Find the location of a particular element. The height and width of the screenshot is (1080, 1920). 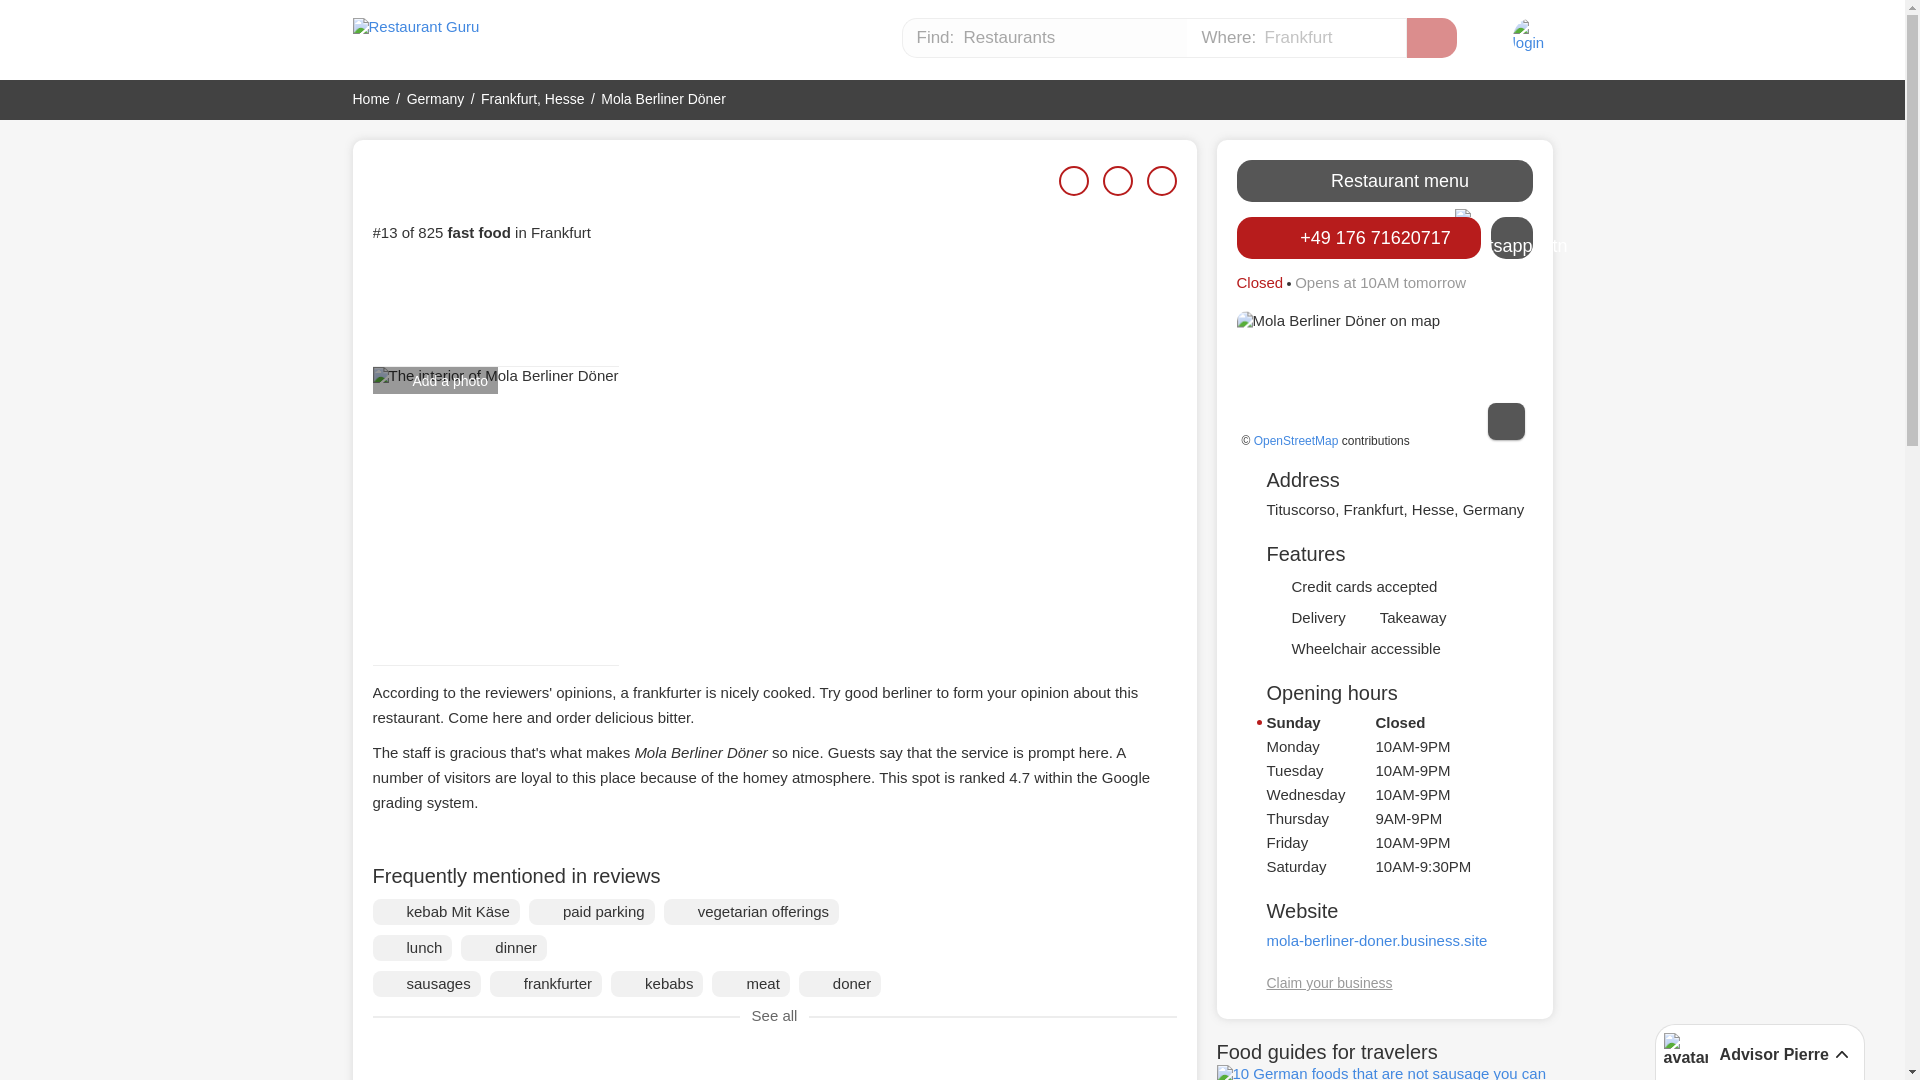

dinner is located at coordinates (504, 948).